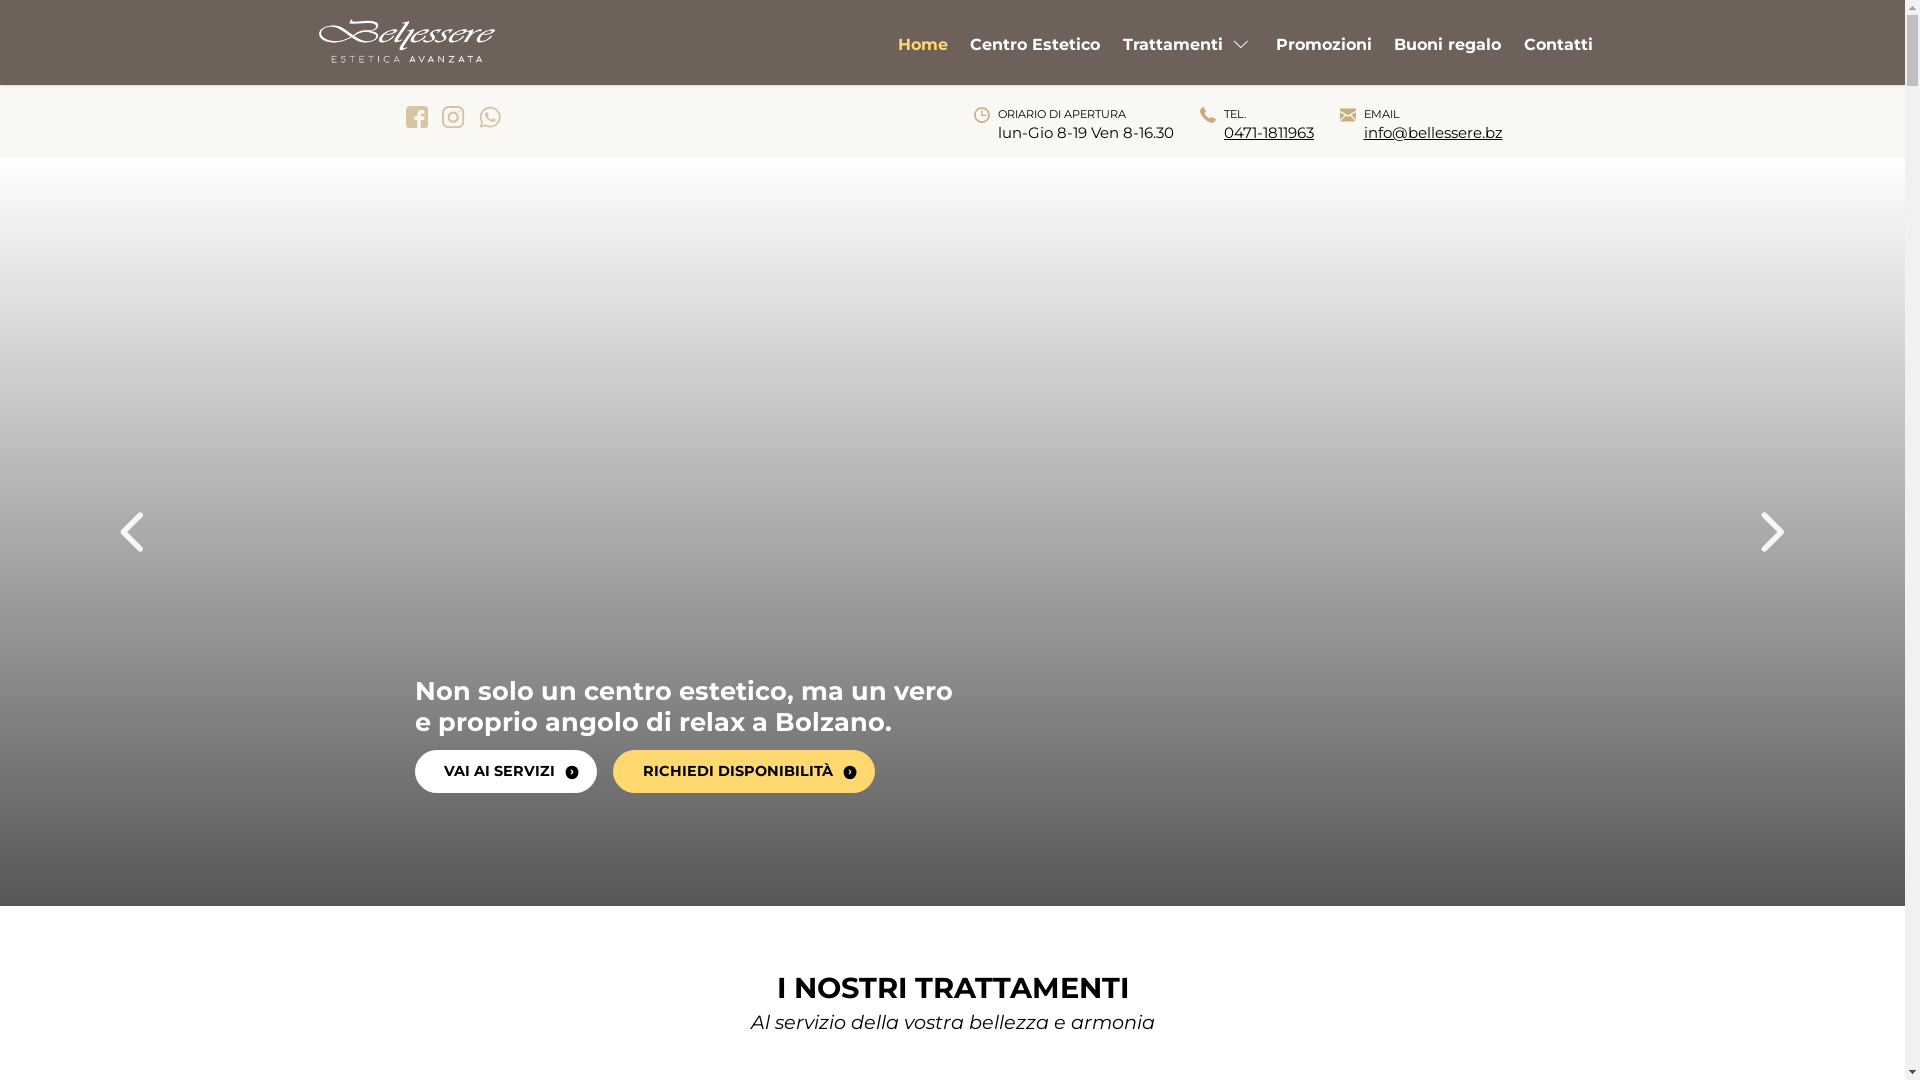  What do you see at coordinates (416, 118) in the screenshot?
I see `Seguici su Facebook` at bounding box center [416, 118].